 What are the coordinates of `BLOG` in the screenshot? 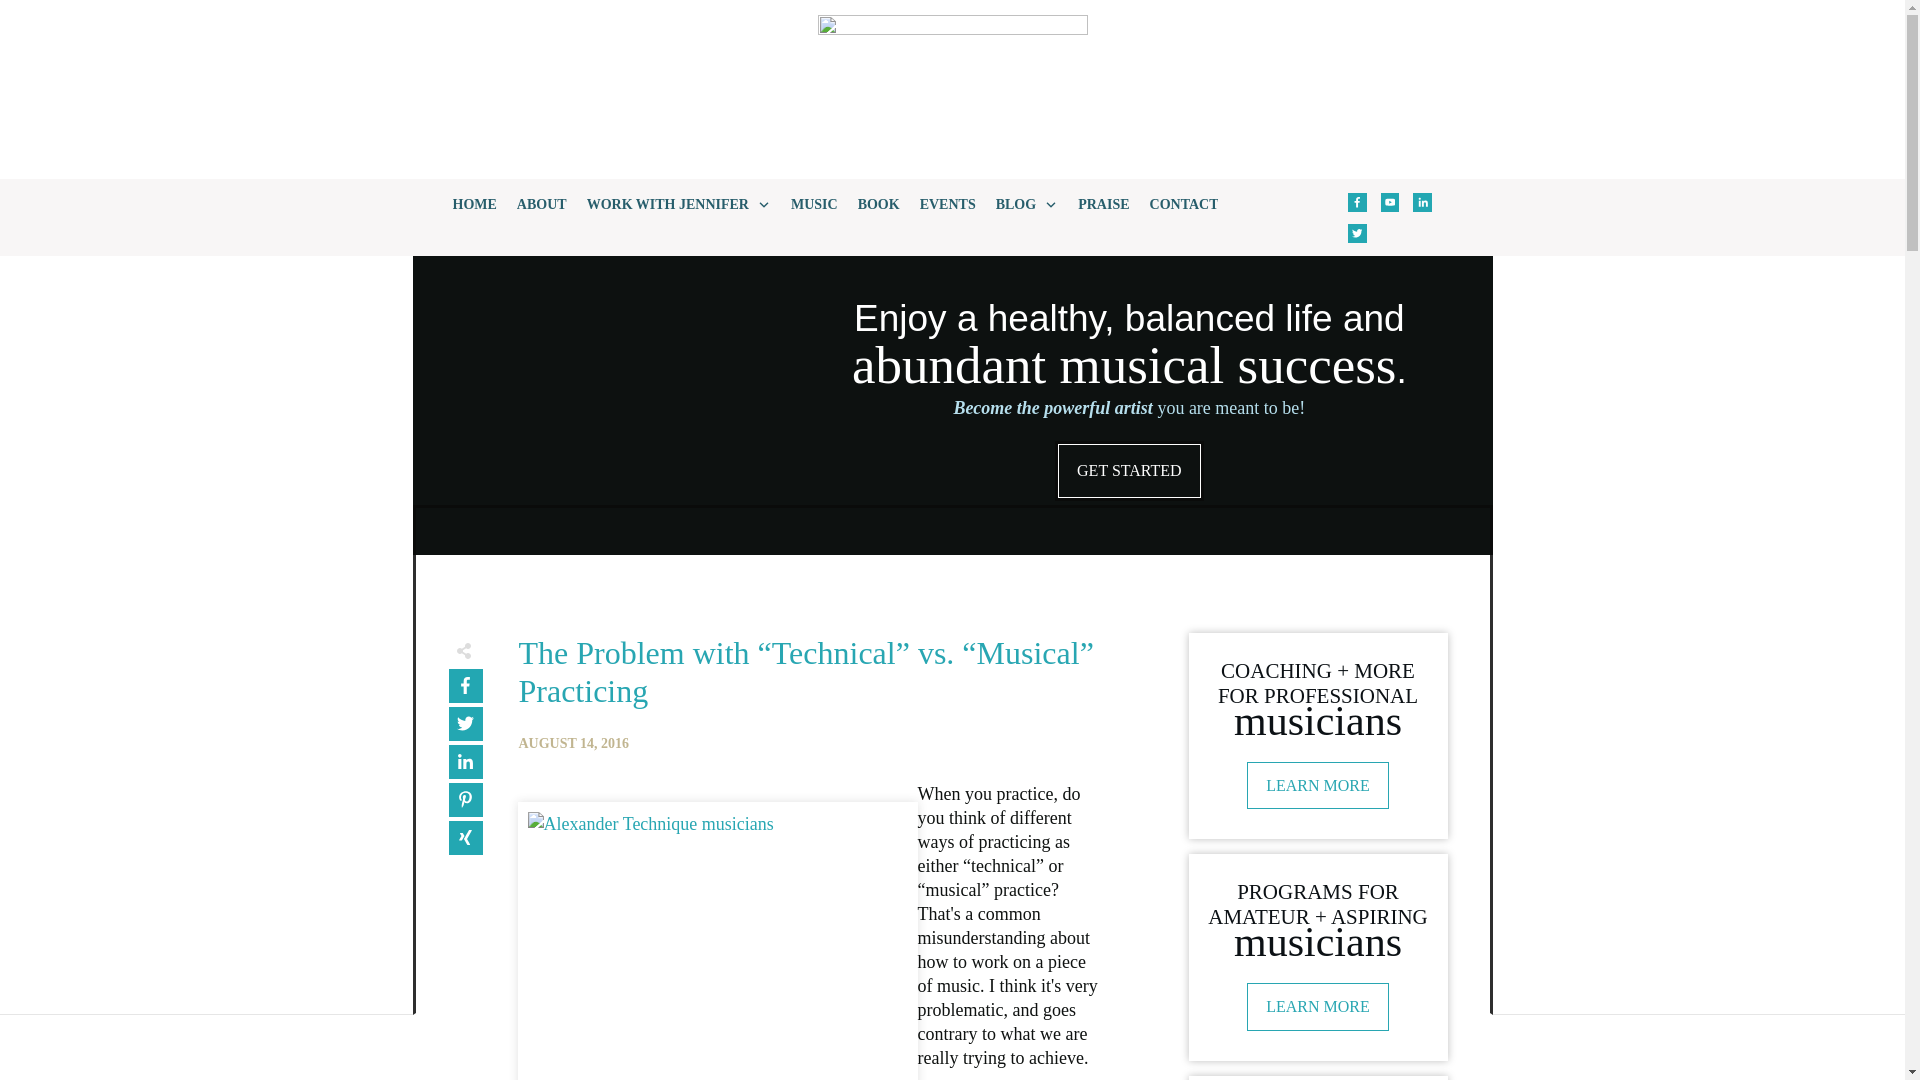 It's located at (1026, 205).